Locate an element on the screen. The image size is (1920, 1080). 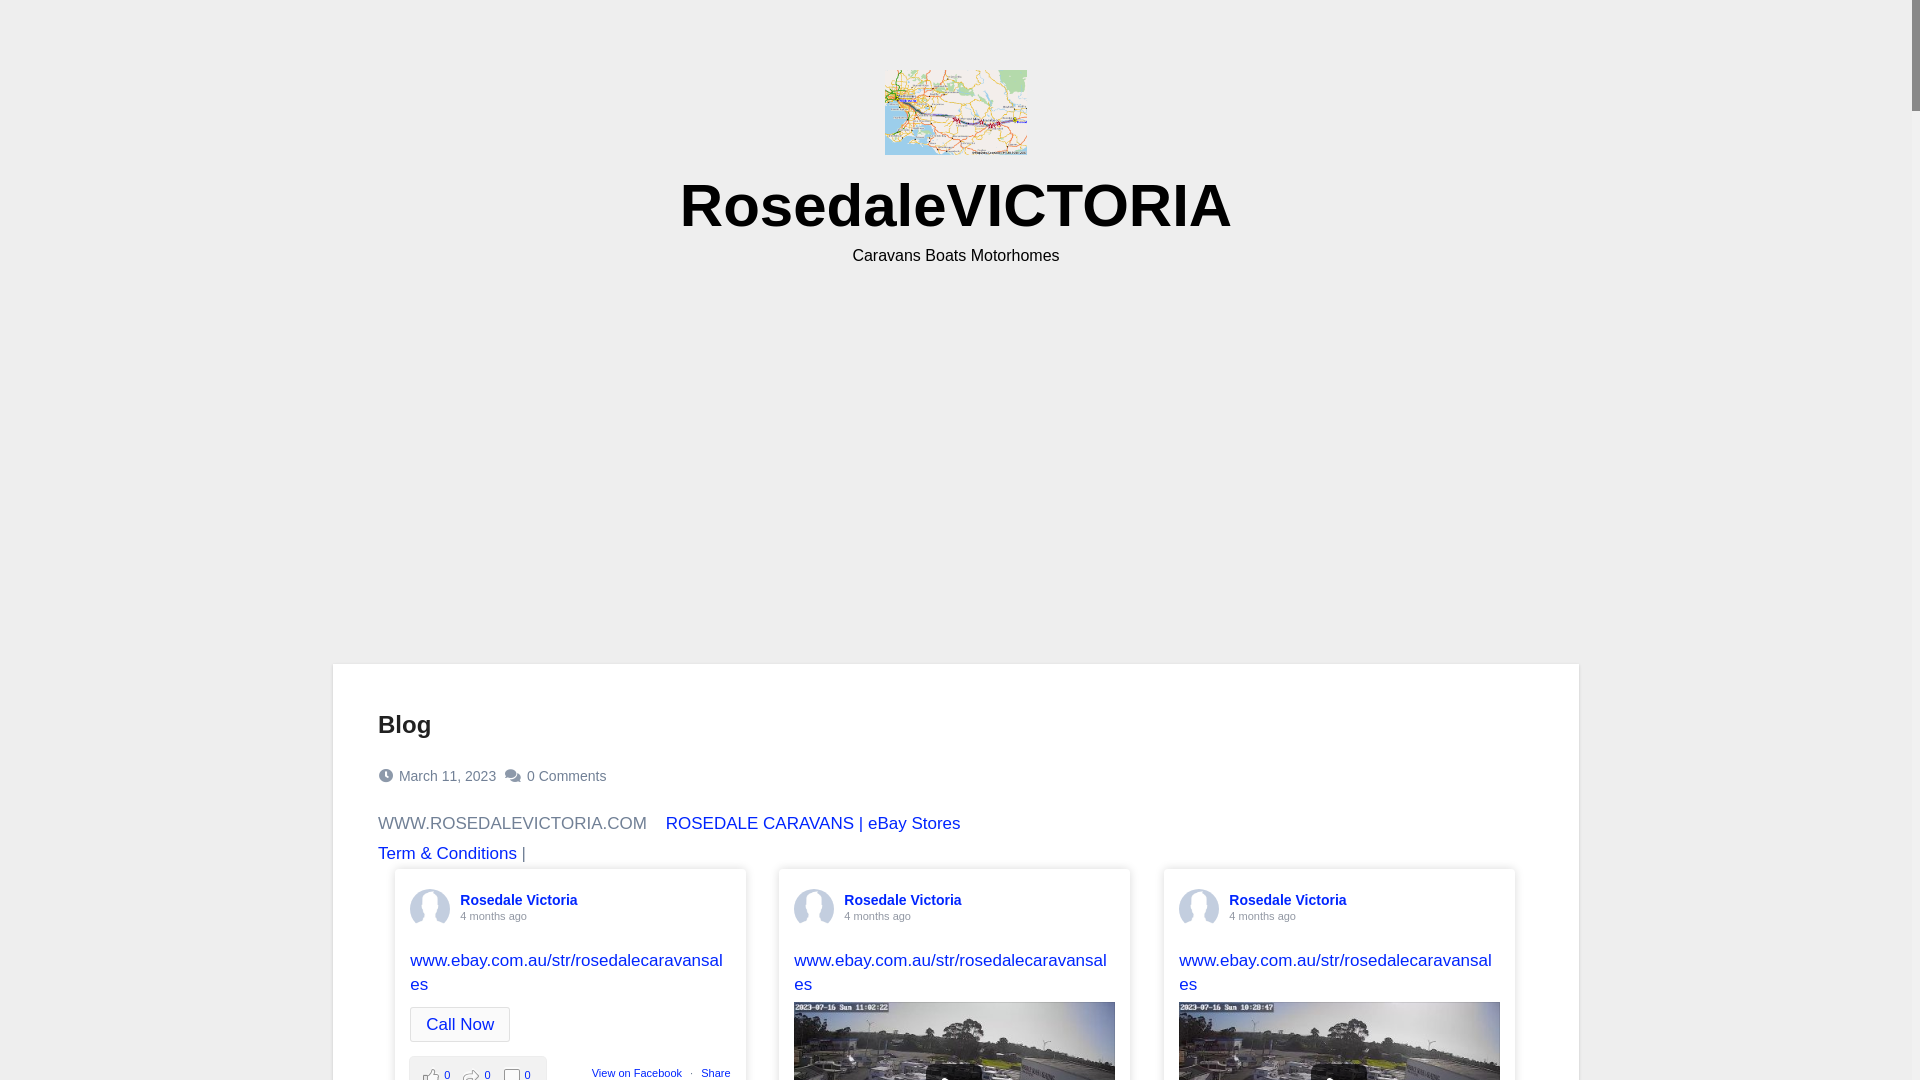
0 Comments is located at coordinates (566, 776).